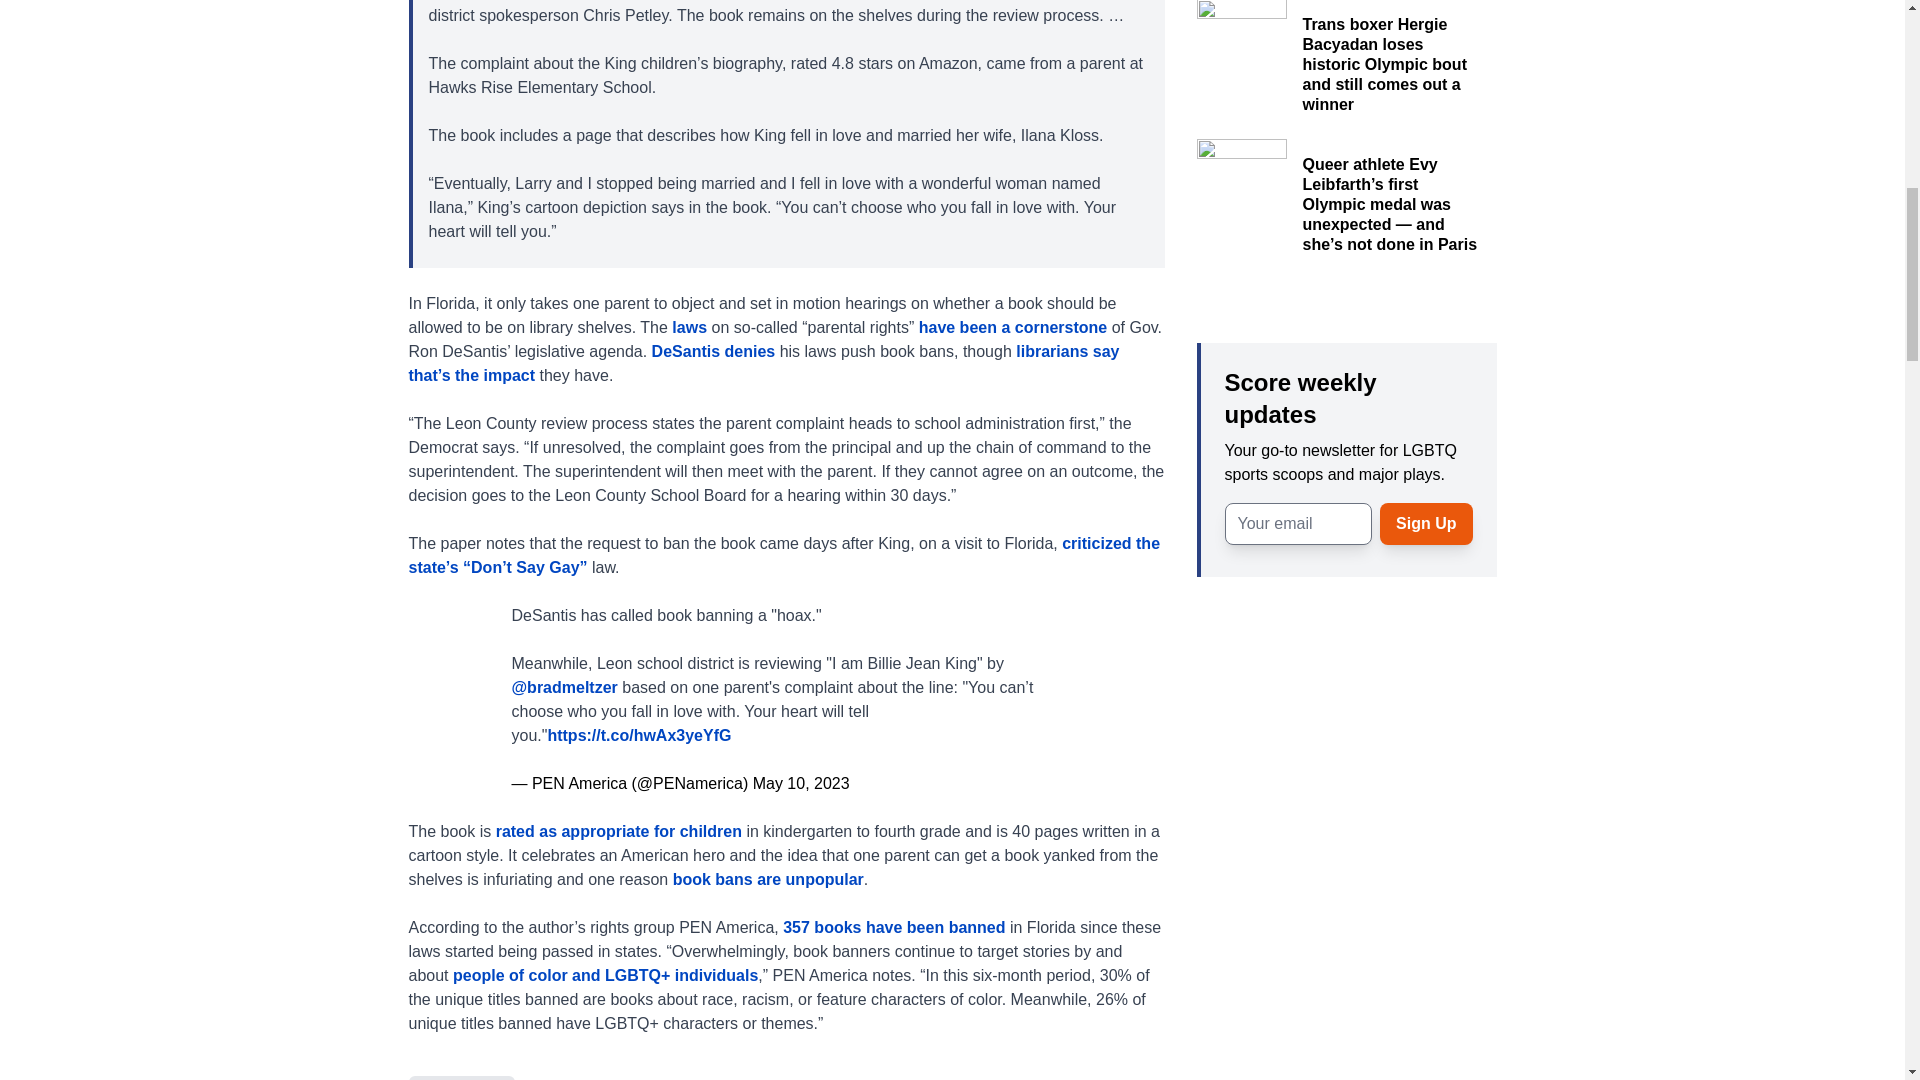  Describe the element at coordinates (894, 926) in the screenshot. I see `357 books have been banned` at that location.